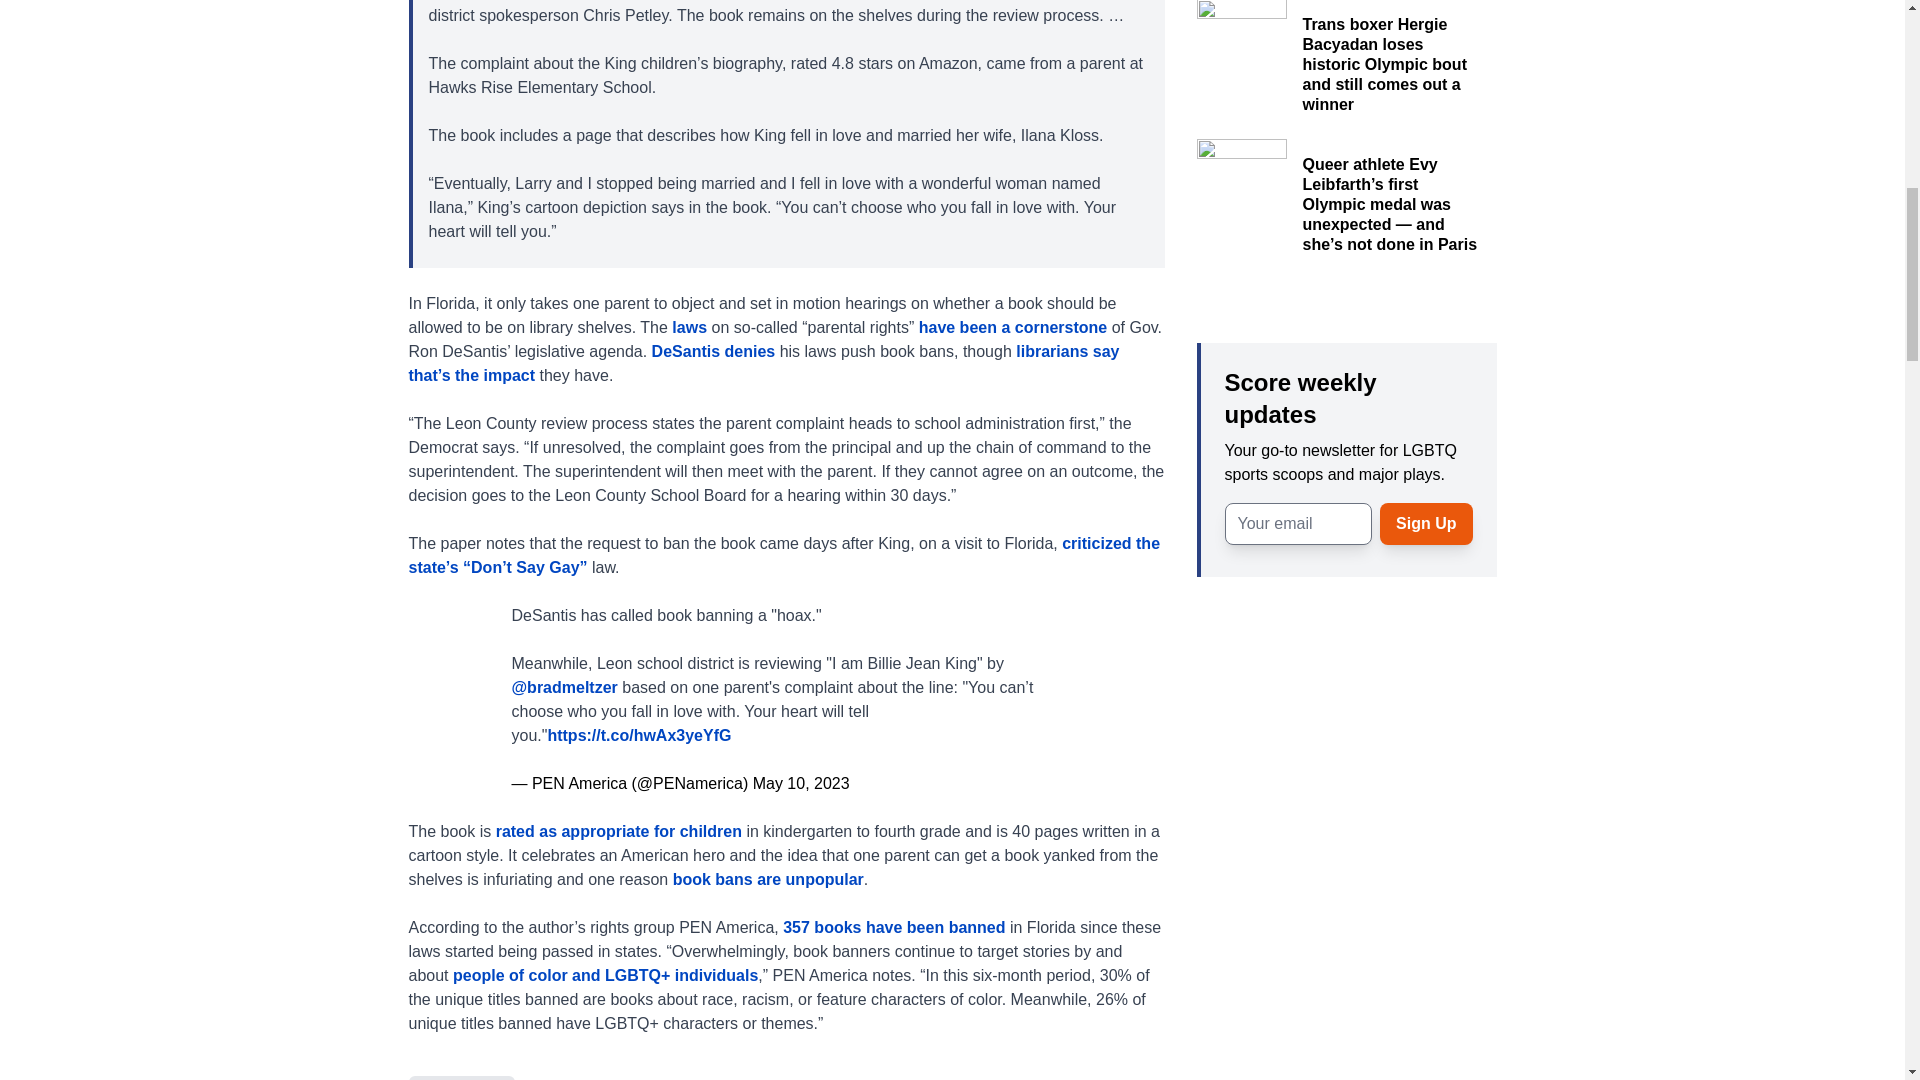  Describe the element at coordinates (894, 926) in the screenshot. I see `357 books have been banned` at that location.